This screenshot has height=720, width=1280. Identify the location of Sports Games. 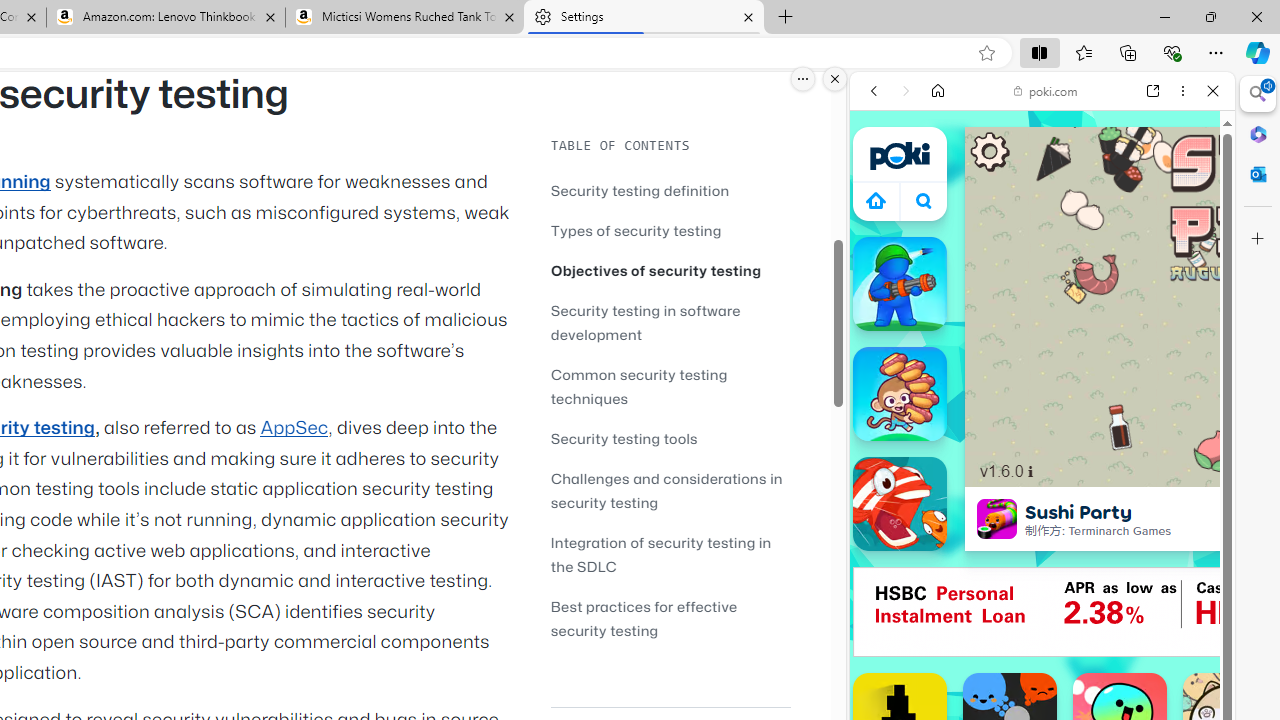
(1042, 666).